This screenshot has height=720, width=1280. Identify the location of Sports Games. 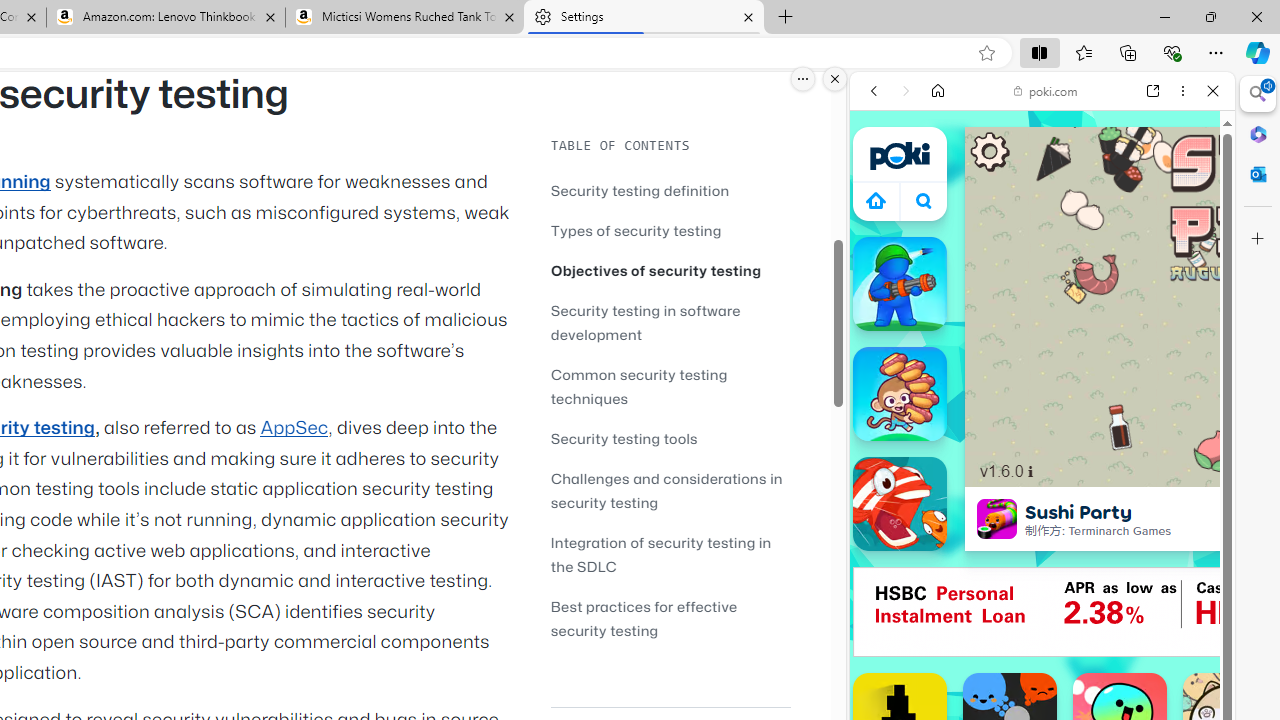
(1042, 666).